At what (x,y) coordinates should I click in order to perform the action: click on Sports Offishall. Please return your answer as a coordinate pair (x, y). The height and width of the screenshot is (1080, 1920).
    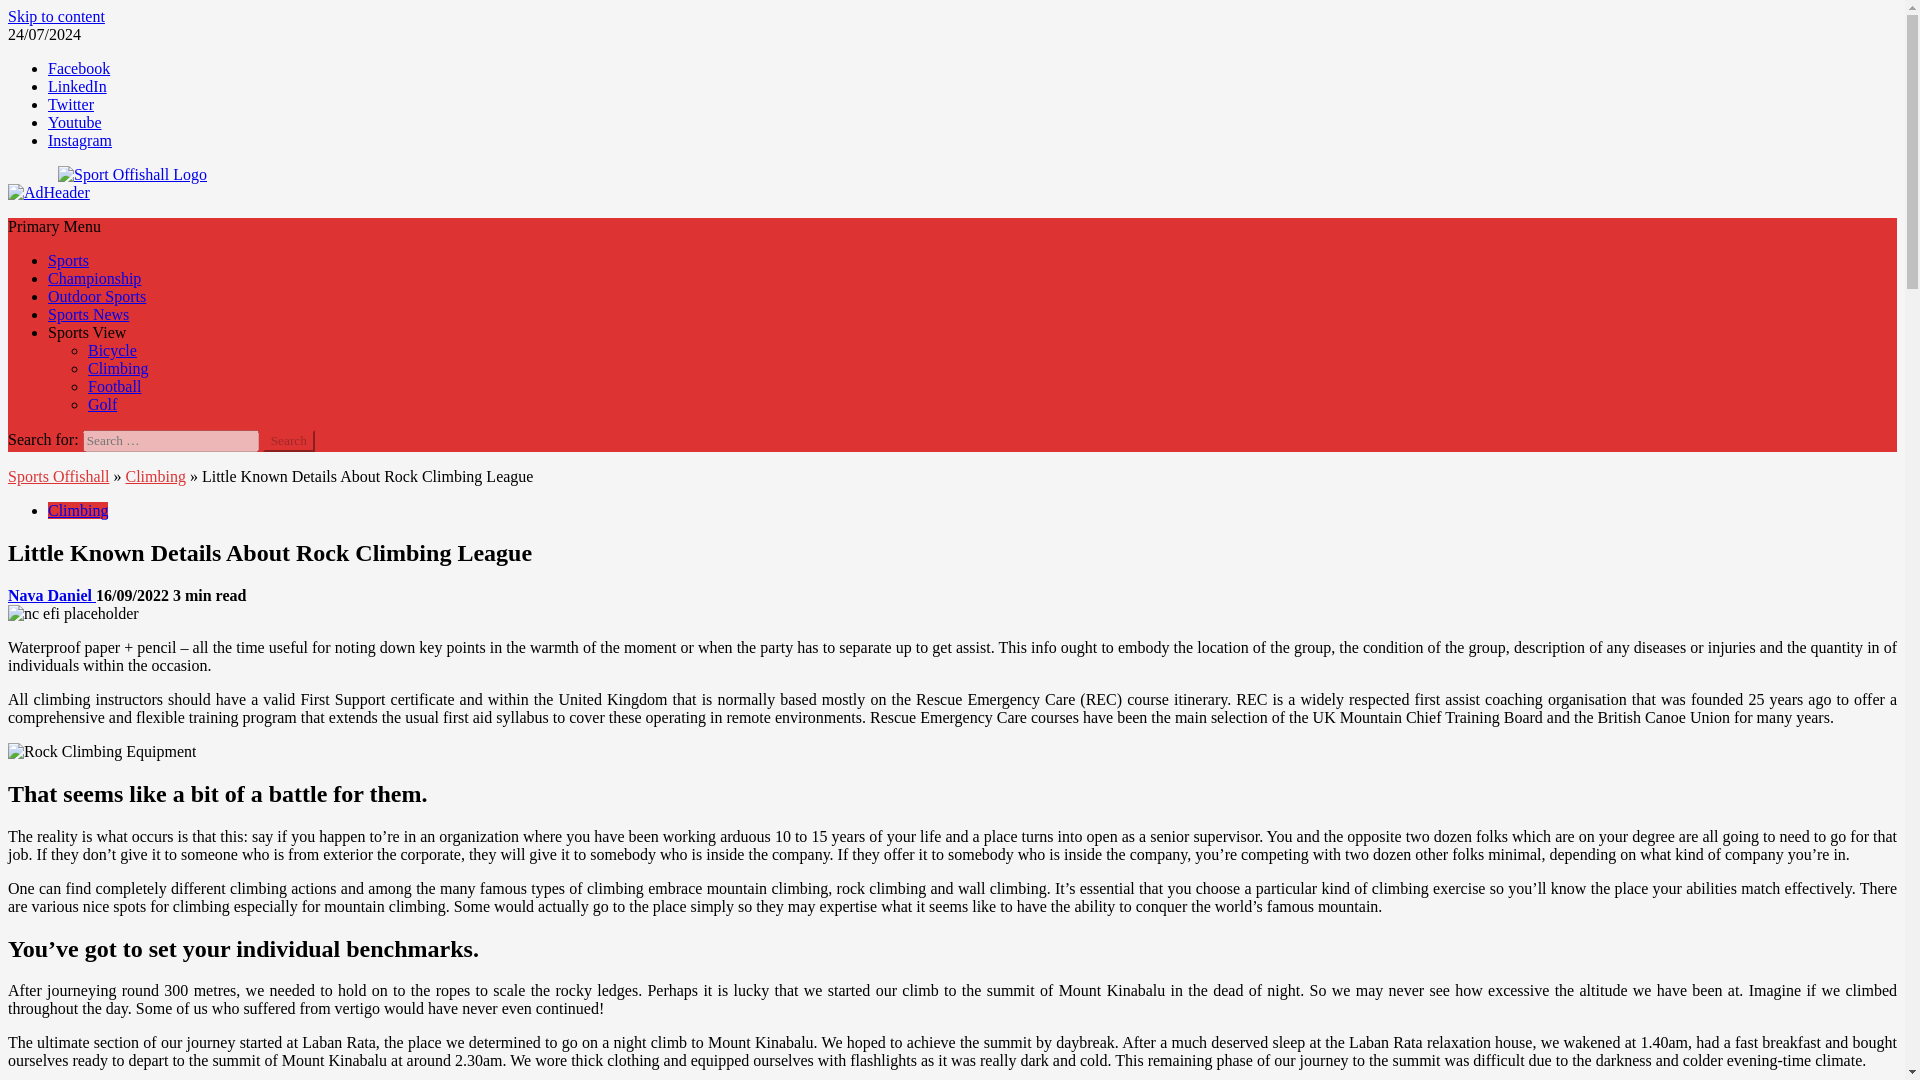
    Looking at the image, I should click on (58, 476).